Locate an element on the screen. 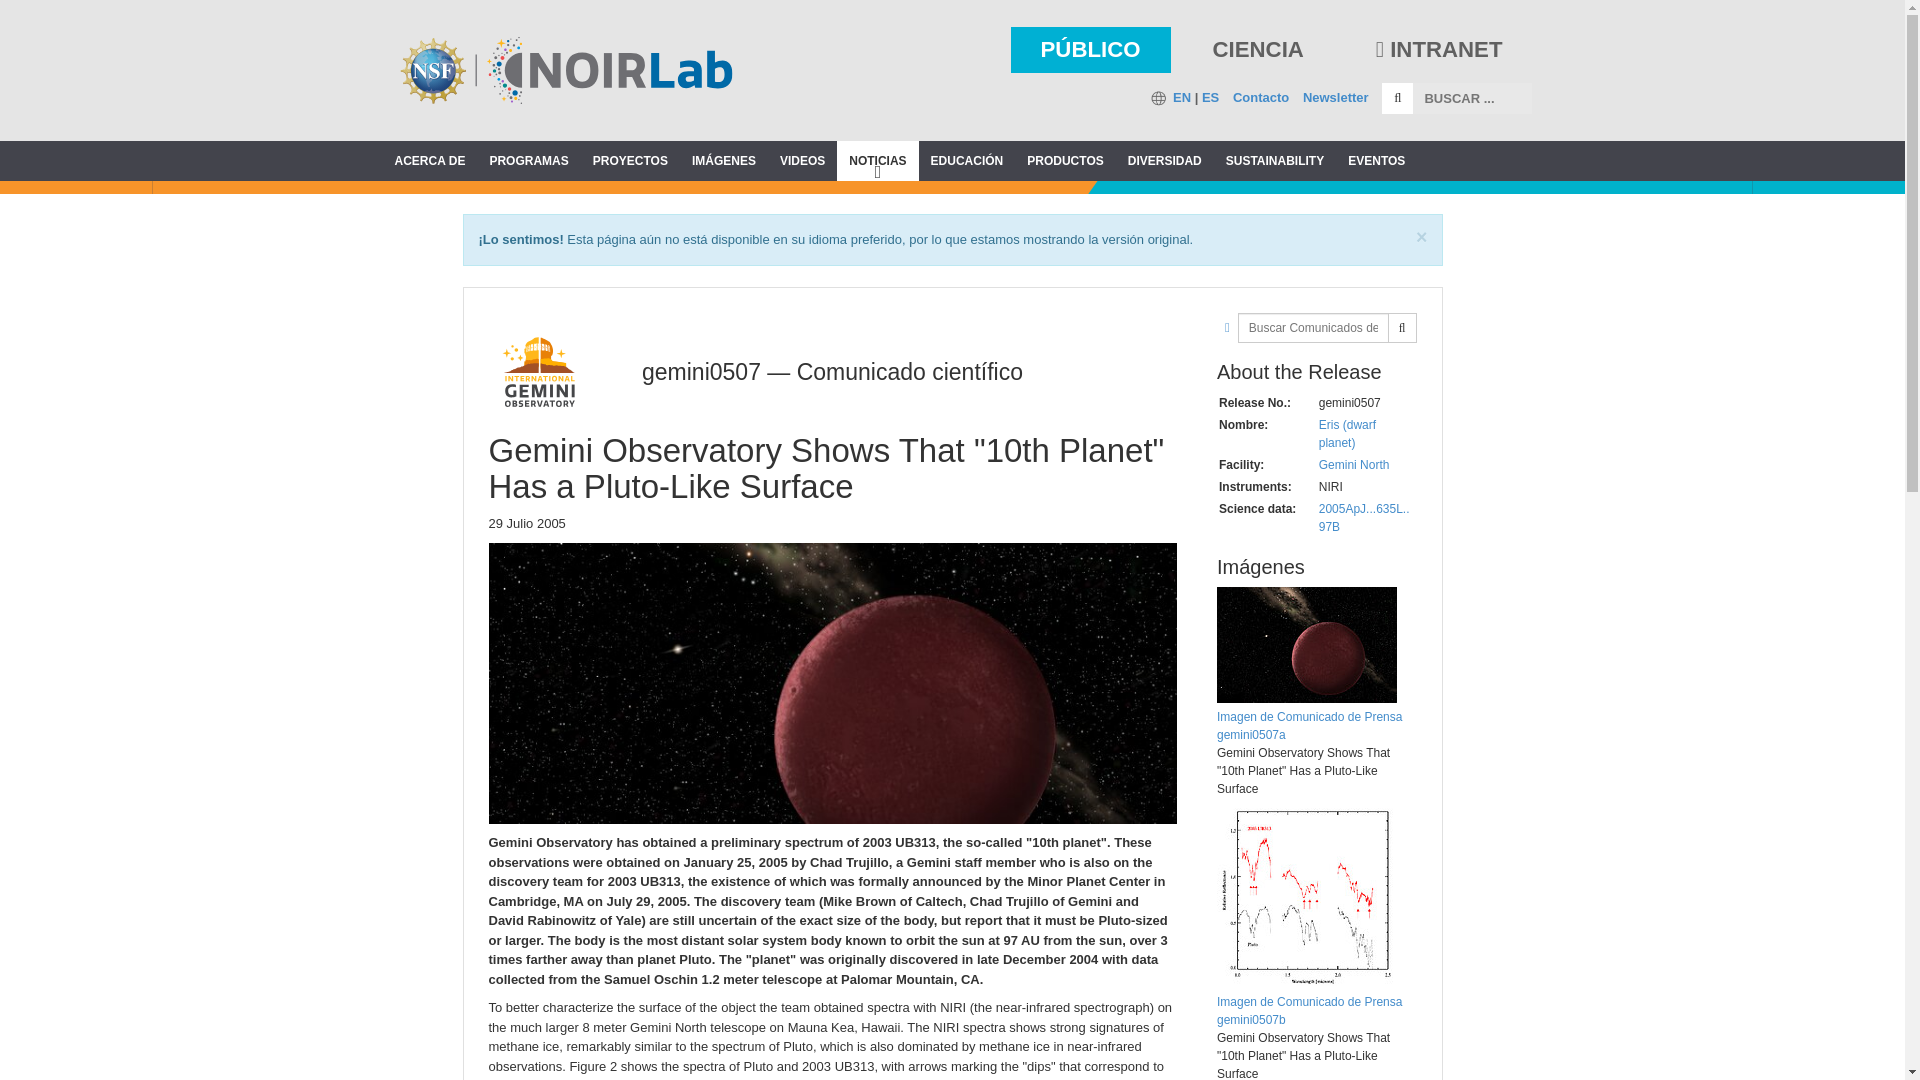 The image size is (1920, 1080). ACERCA DE is located at coordinates (429, 161).